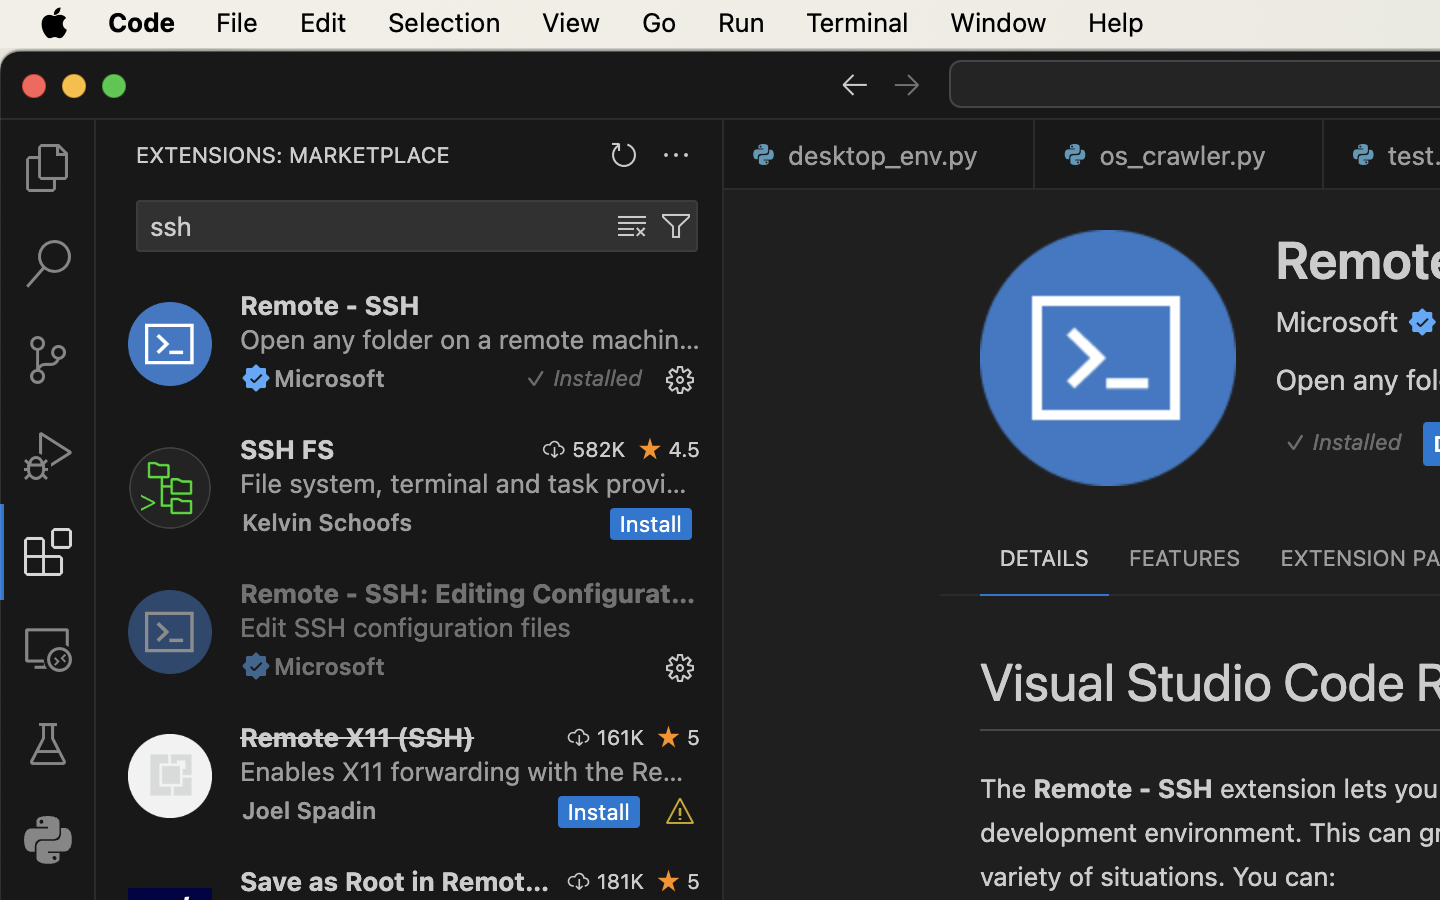 The height and width of the screenshot is (900, 1440). What do you see at coordinates (48, 264) in the screenshot?
I see `0 ` at bounding box center [48, 264].